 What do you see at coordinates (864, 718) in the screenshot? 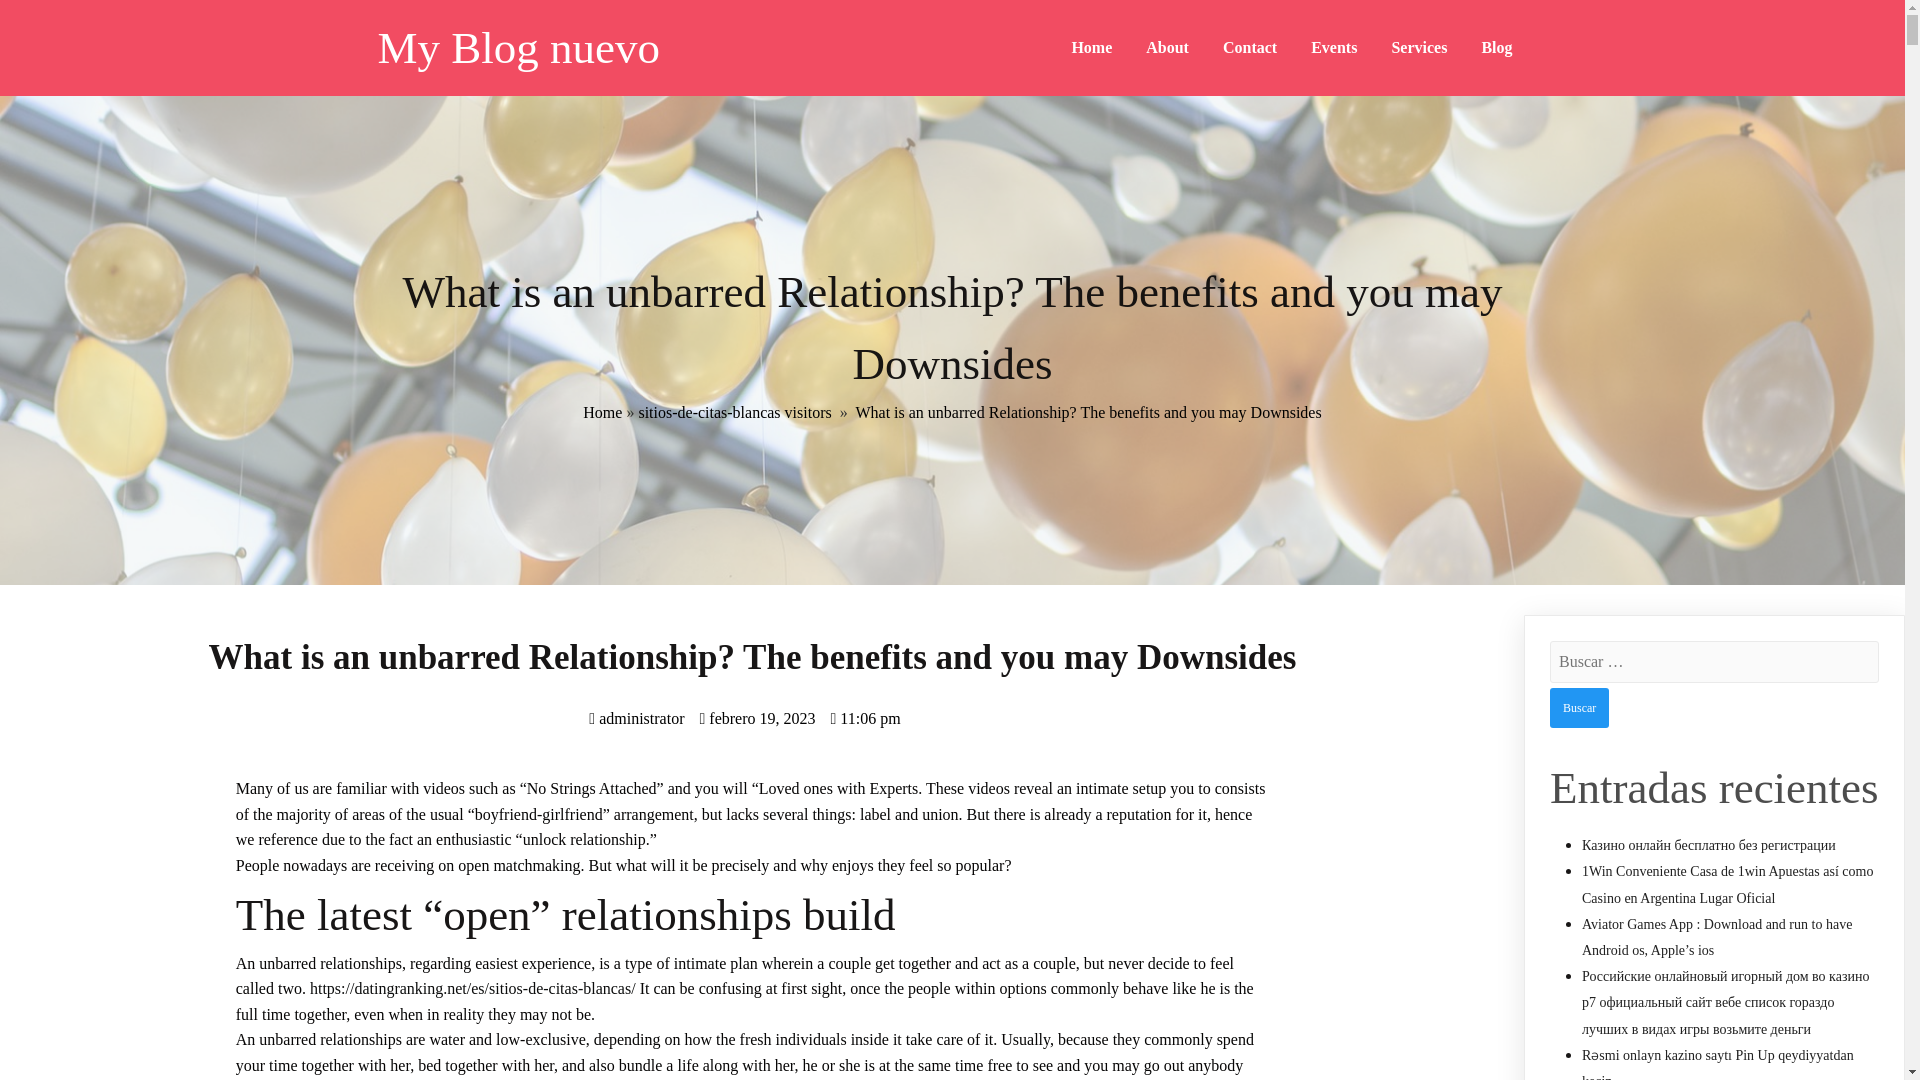
I see `11:06 pm` at bounding box center [864, 718].